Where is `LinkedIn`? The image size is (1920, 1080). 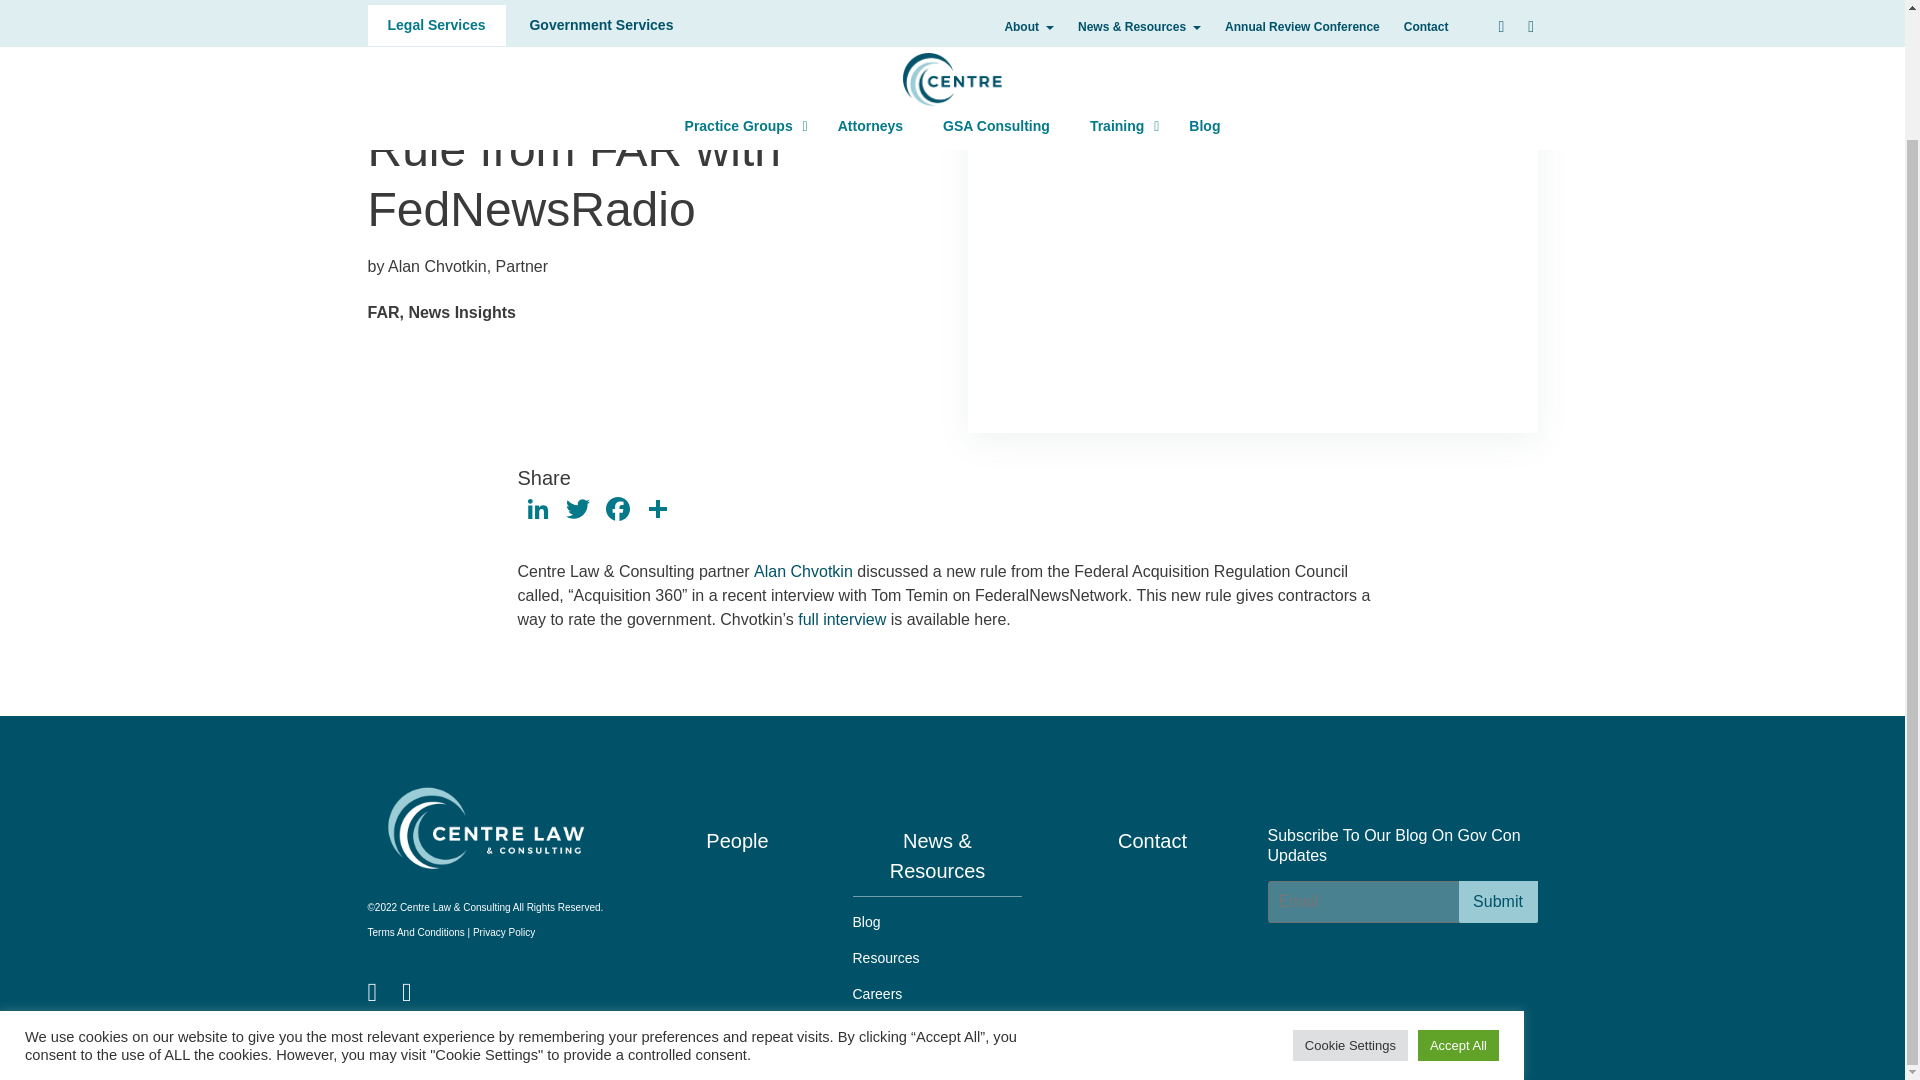
LinkedIn is located at coordinates (1497, 902).